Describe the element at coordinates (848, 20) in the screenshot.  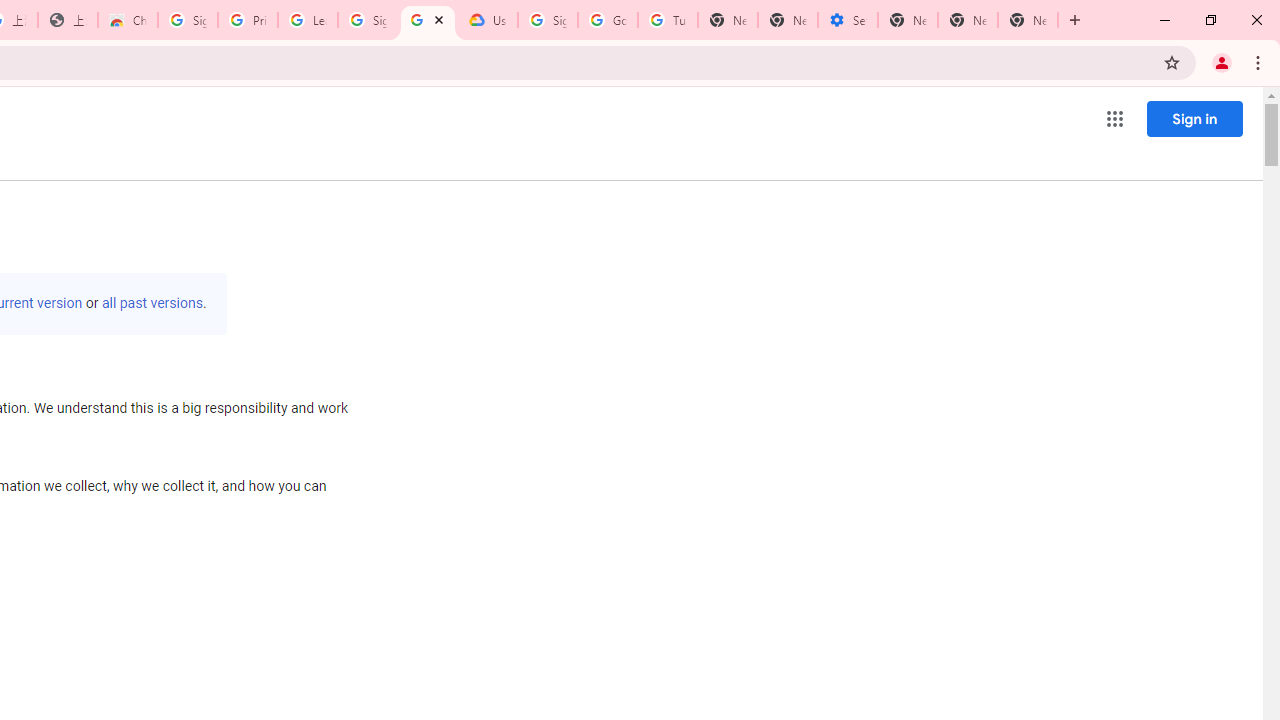
I see `Settings - Addresses and more` at that location.